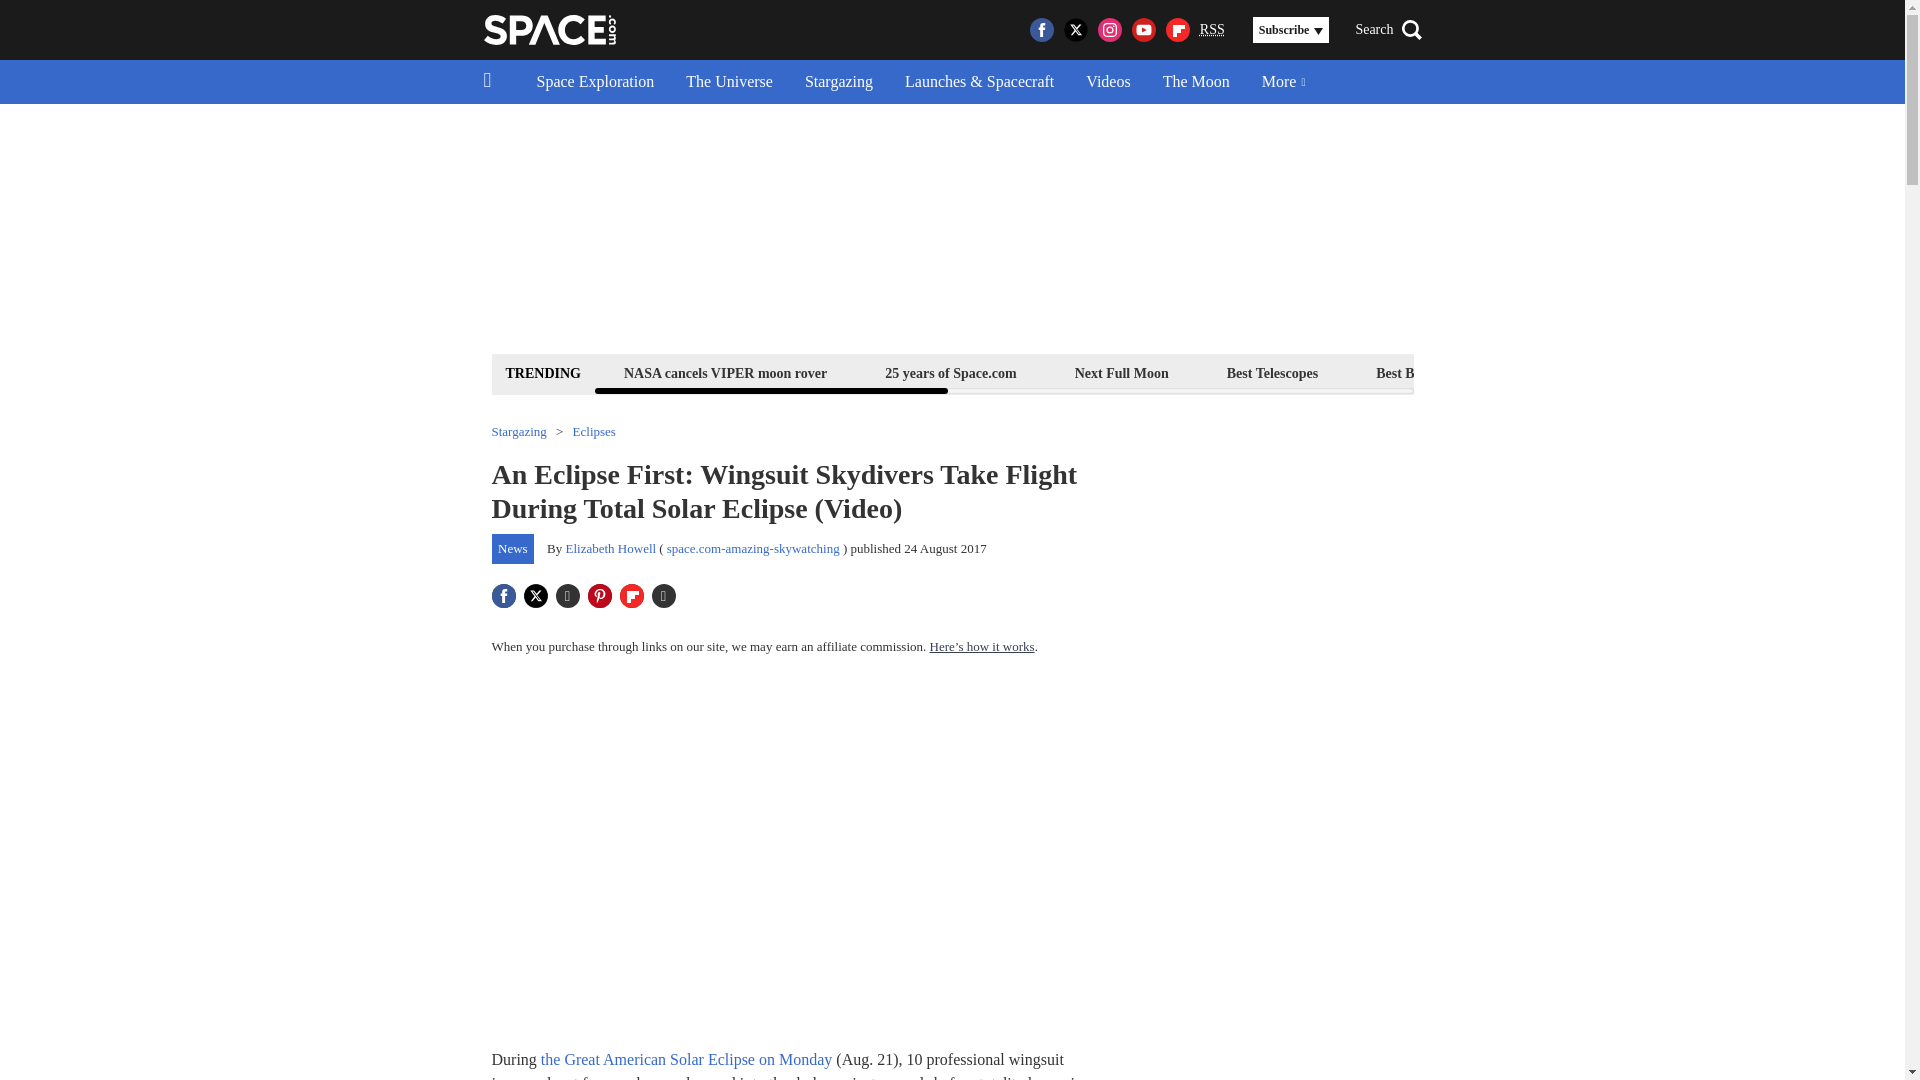  I want to click on 25 years of Space.com, so click(950, 372).